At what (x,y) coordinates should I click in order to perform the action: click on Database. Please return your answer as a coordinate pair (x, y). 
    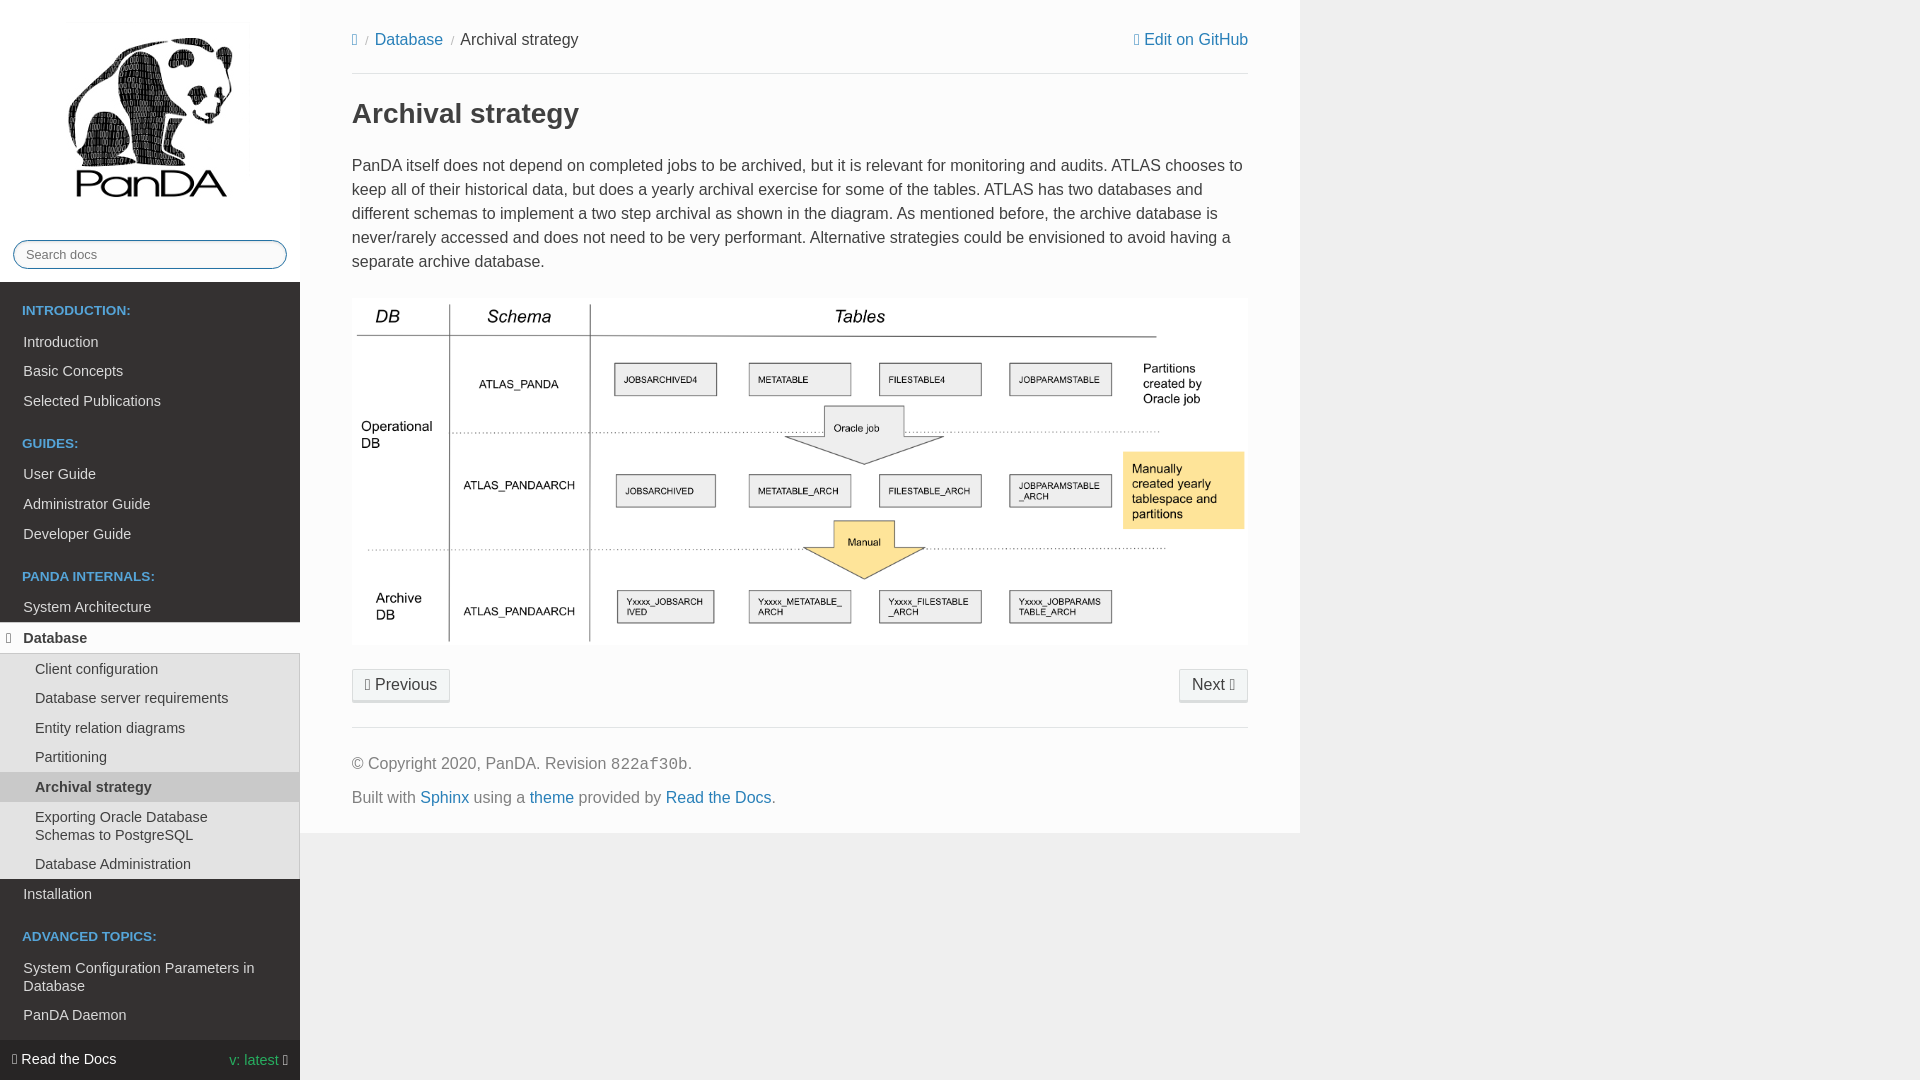
    Looking at the image, I should click on (408, 39).